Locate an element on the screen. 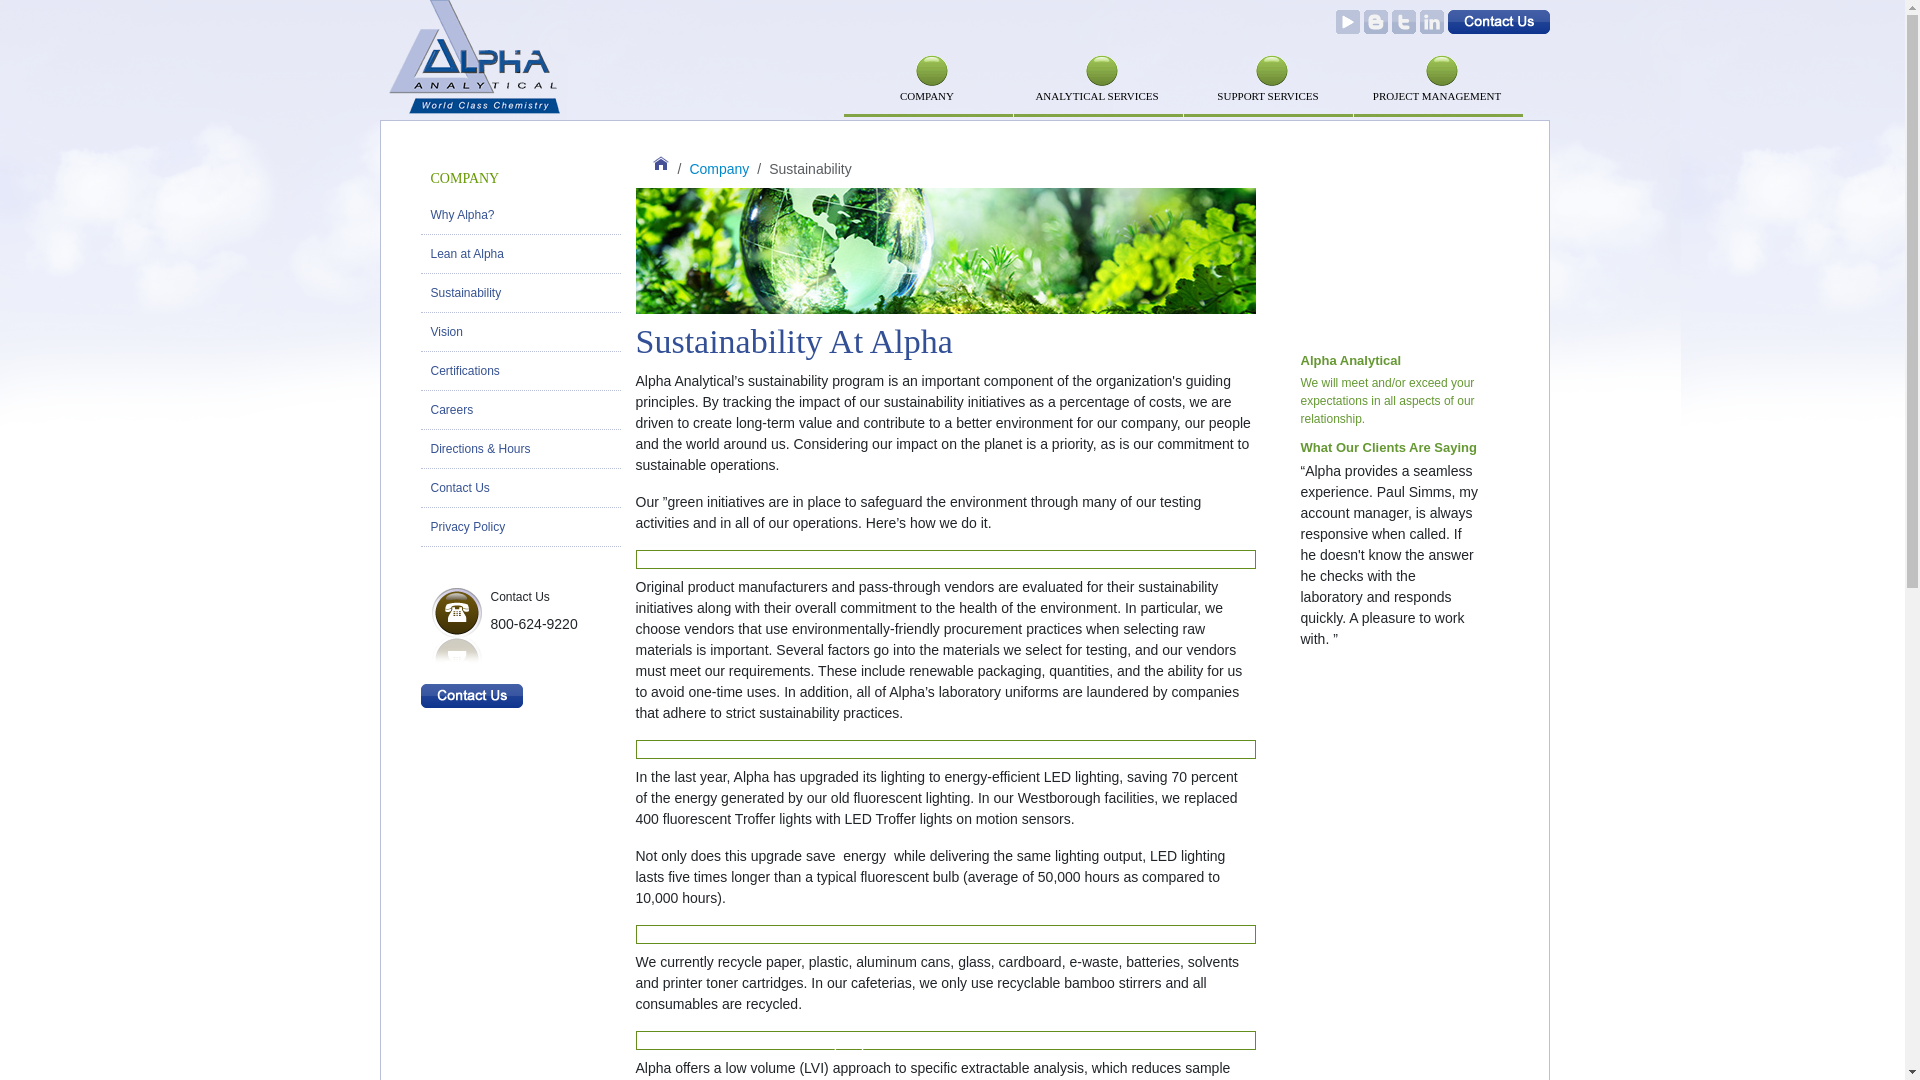  COMPANY is located at coordinates (928, 54).